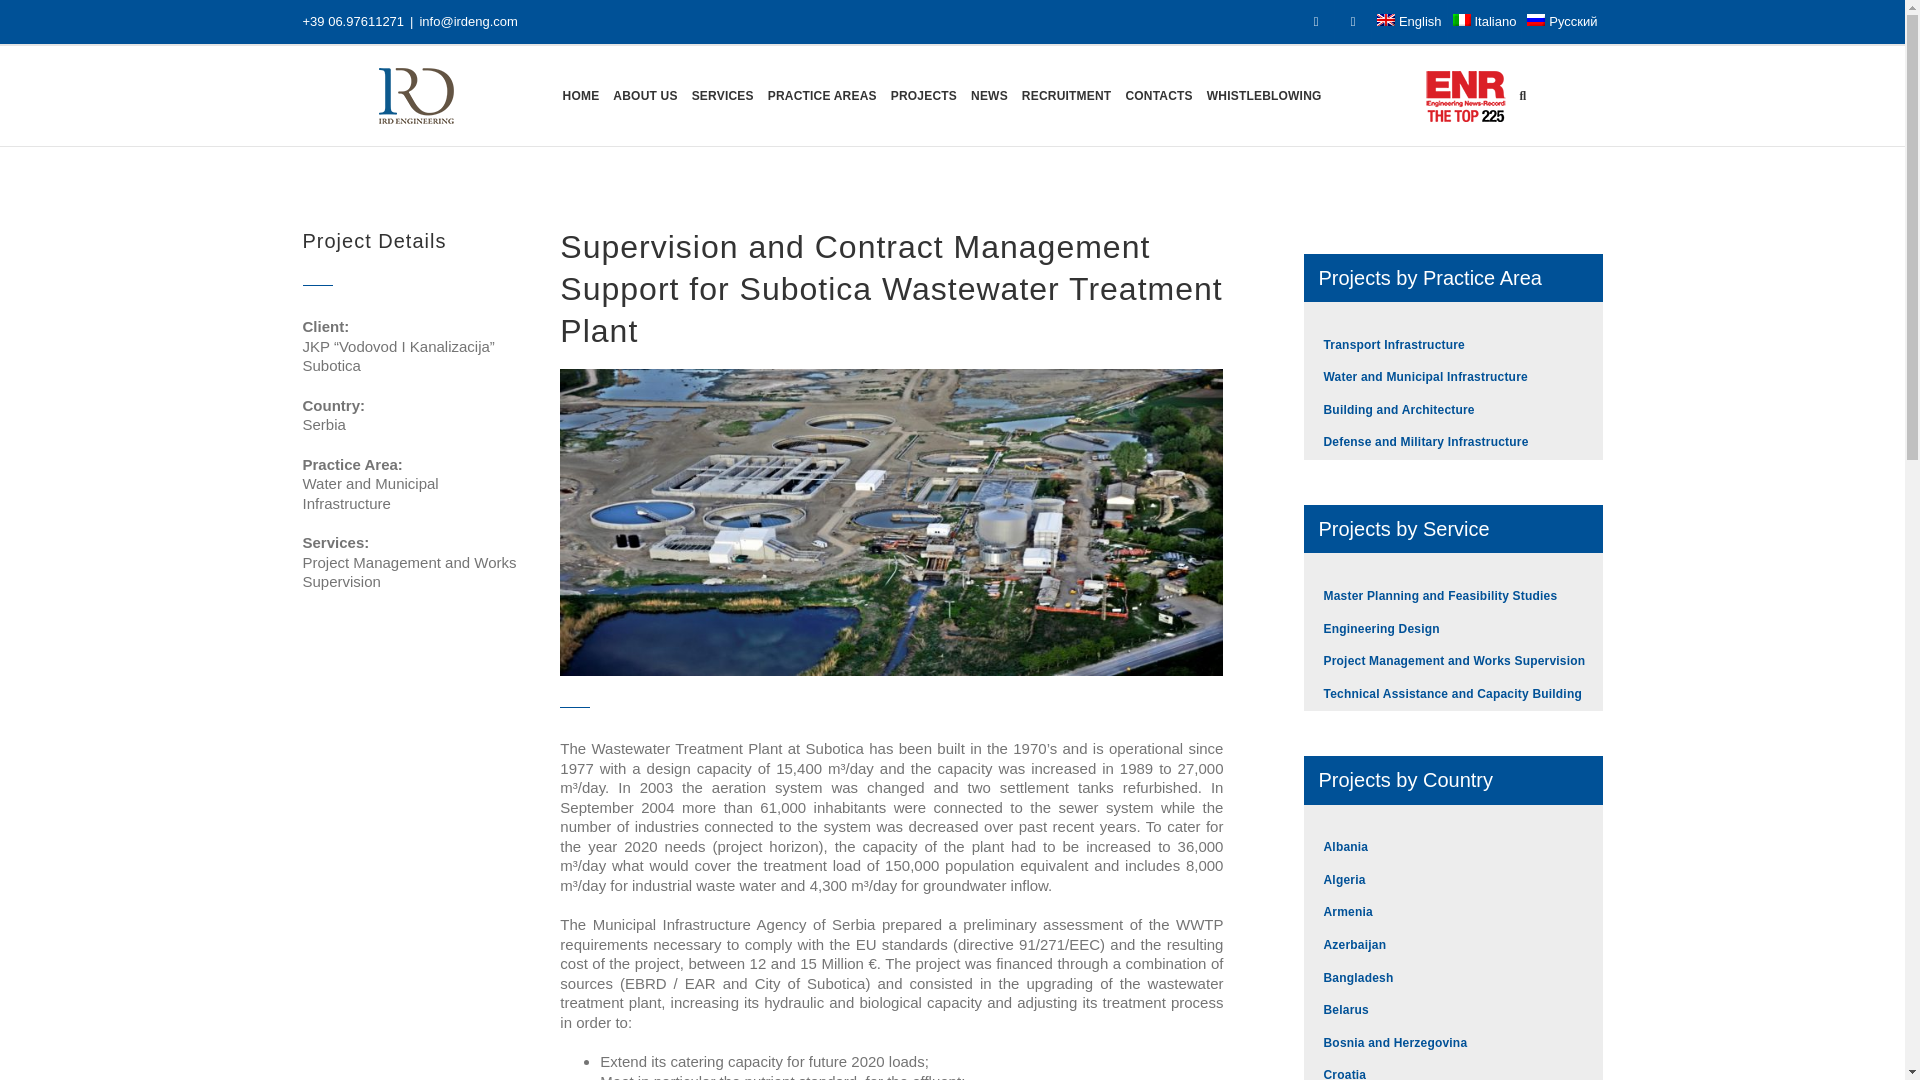  I want to click on English, so click(1410, 22).